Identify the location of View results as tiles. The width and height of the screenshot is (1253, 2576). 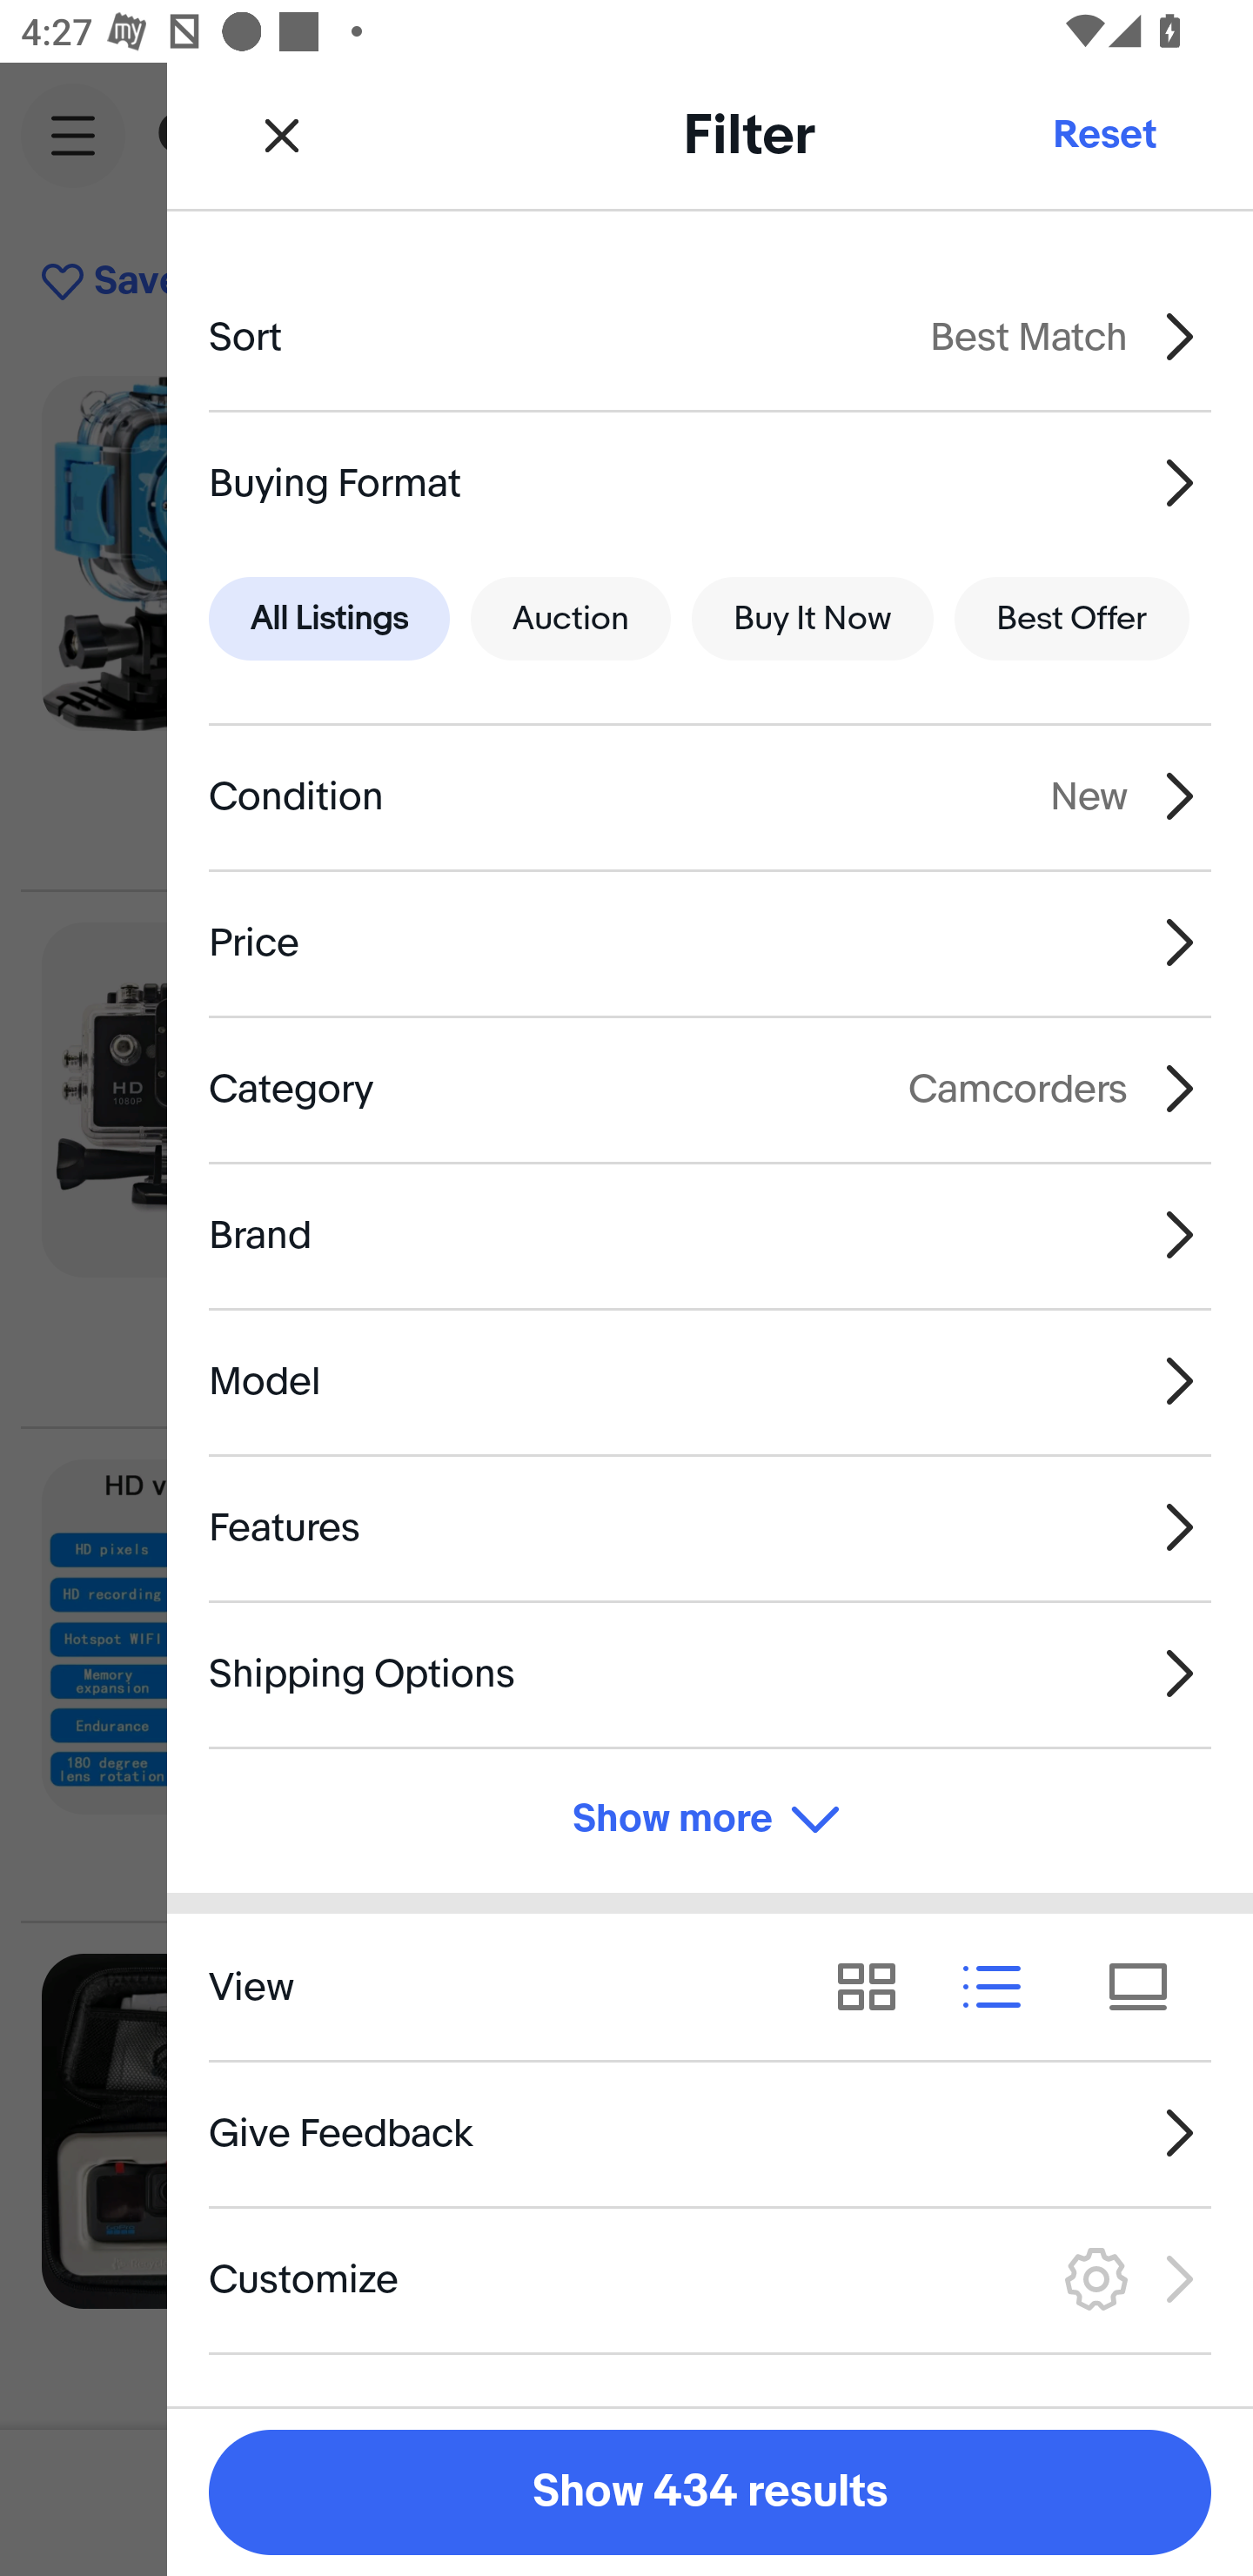
(1149, 1988).